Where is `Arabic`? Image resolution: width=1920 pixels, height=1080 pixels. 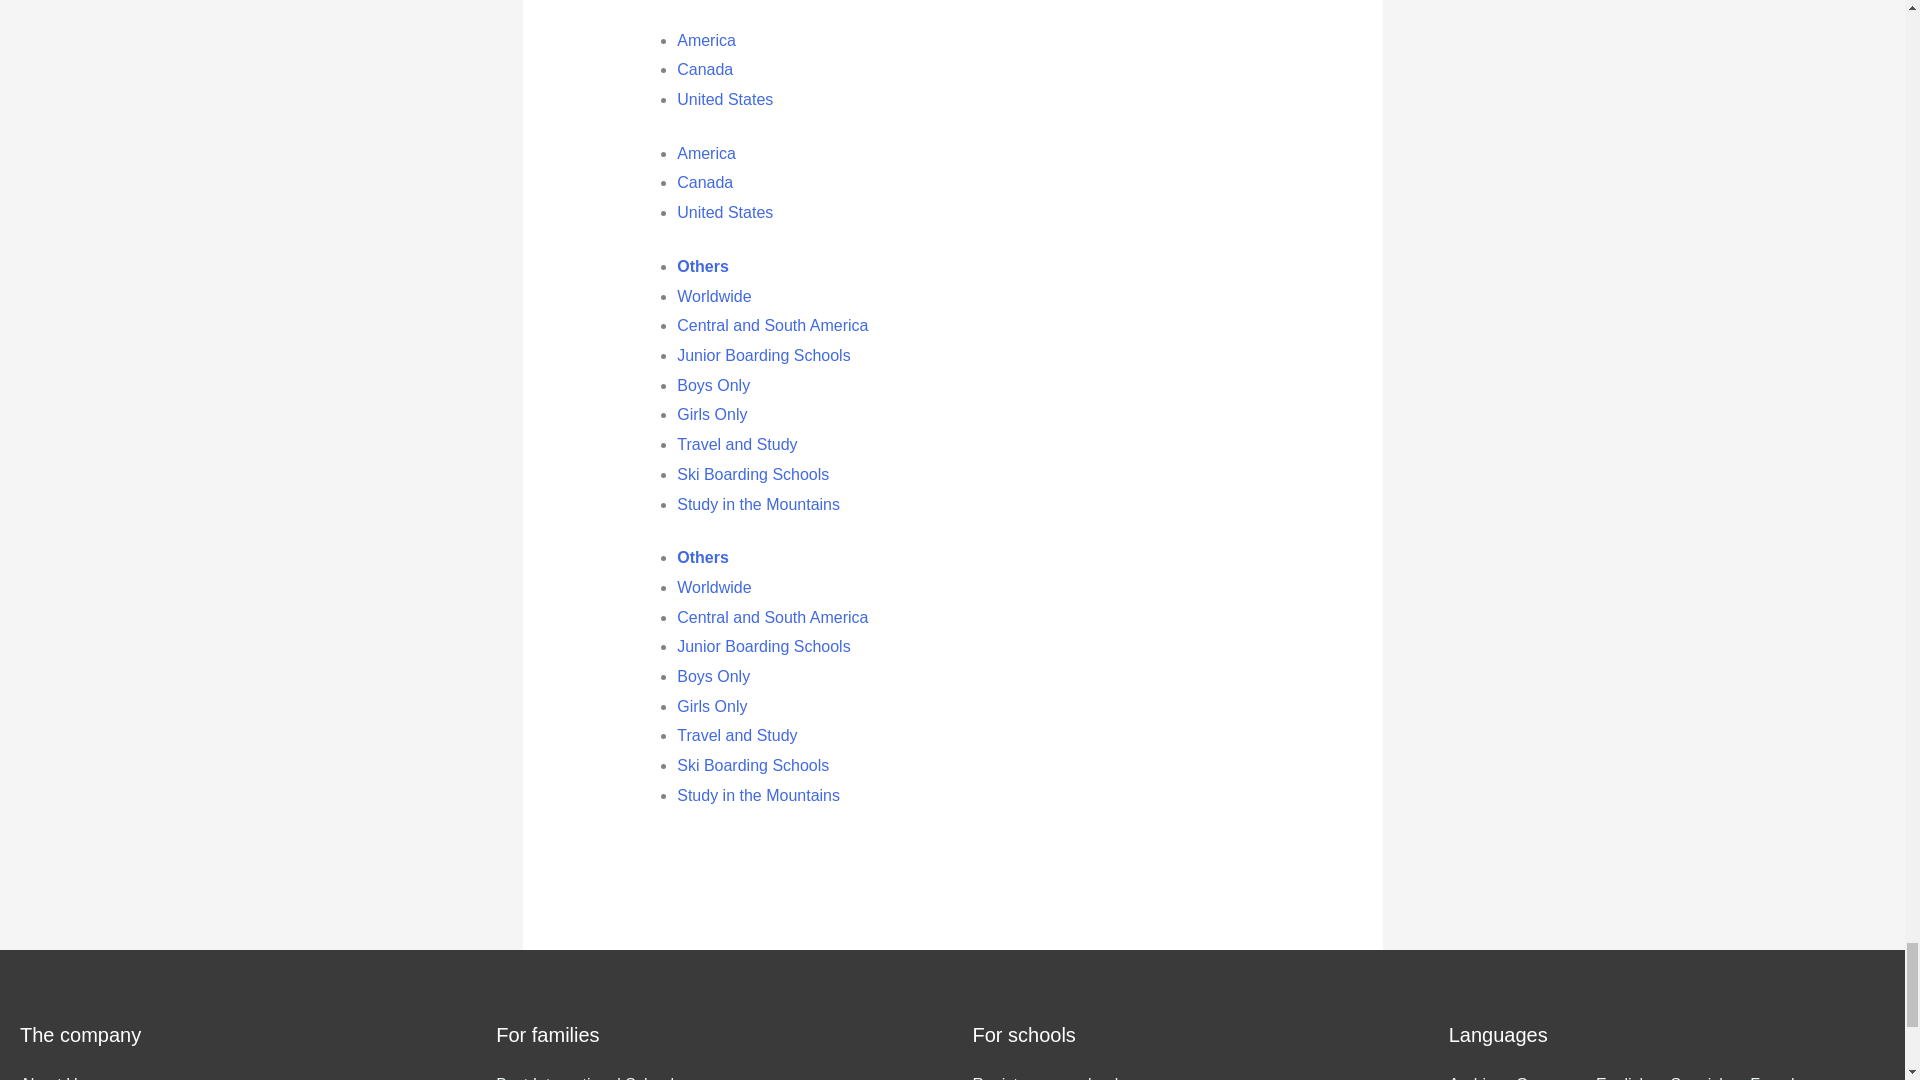 Arabic is located at coordinates (1482, 1075).